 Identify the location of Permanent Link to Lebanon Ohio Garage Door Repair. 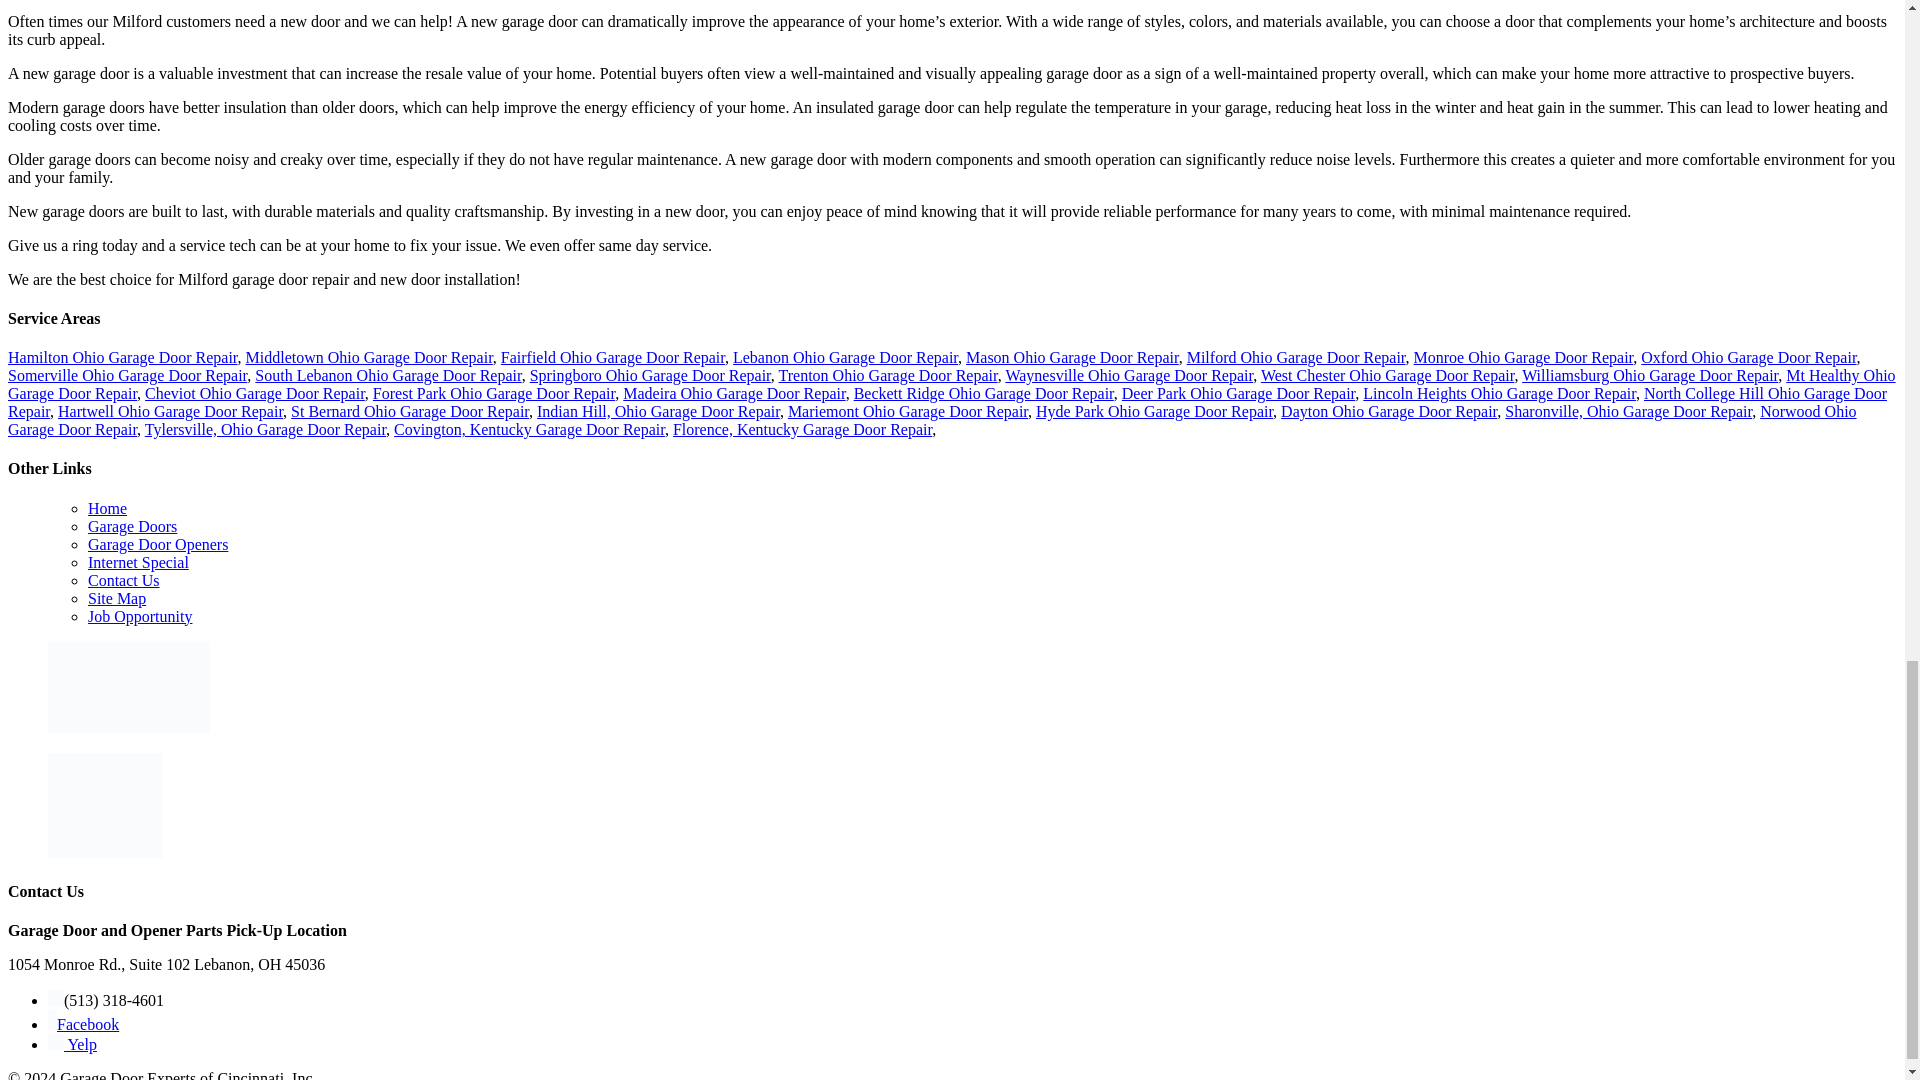
(846, 357).